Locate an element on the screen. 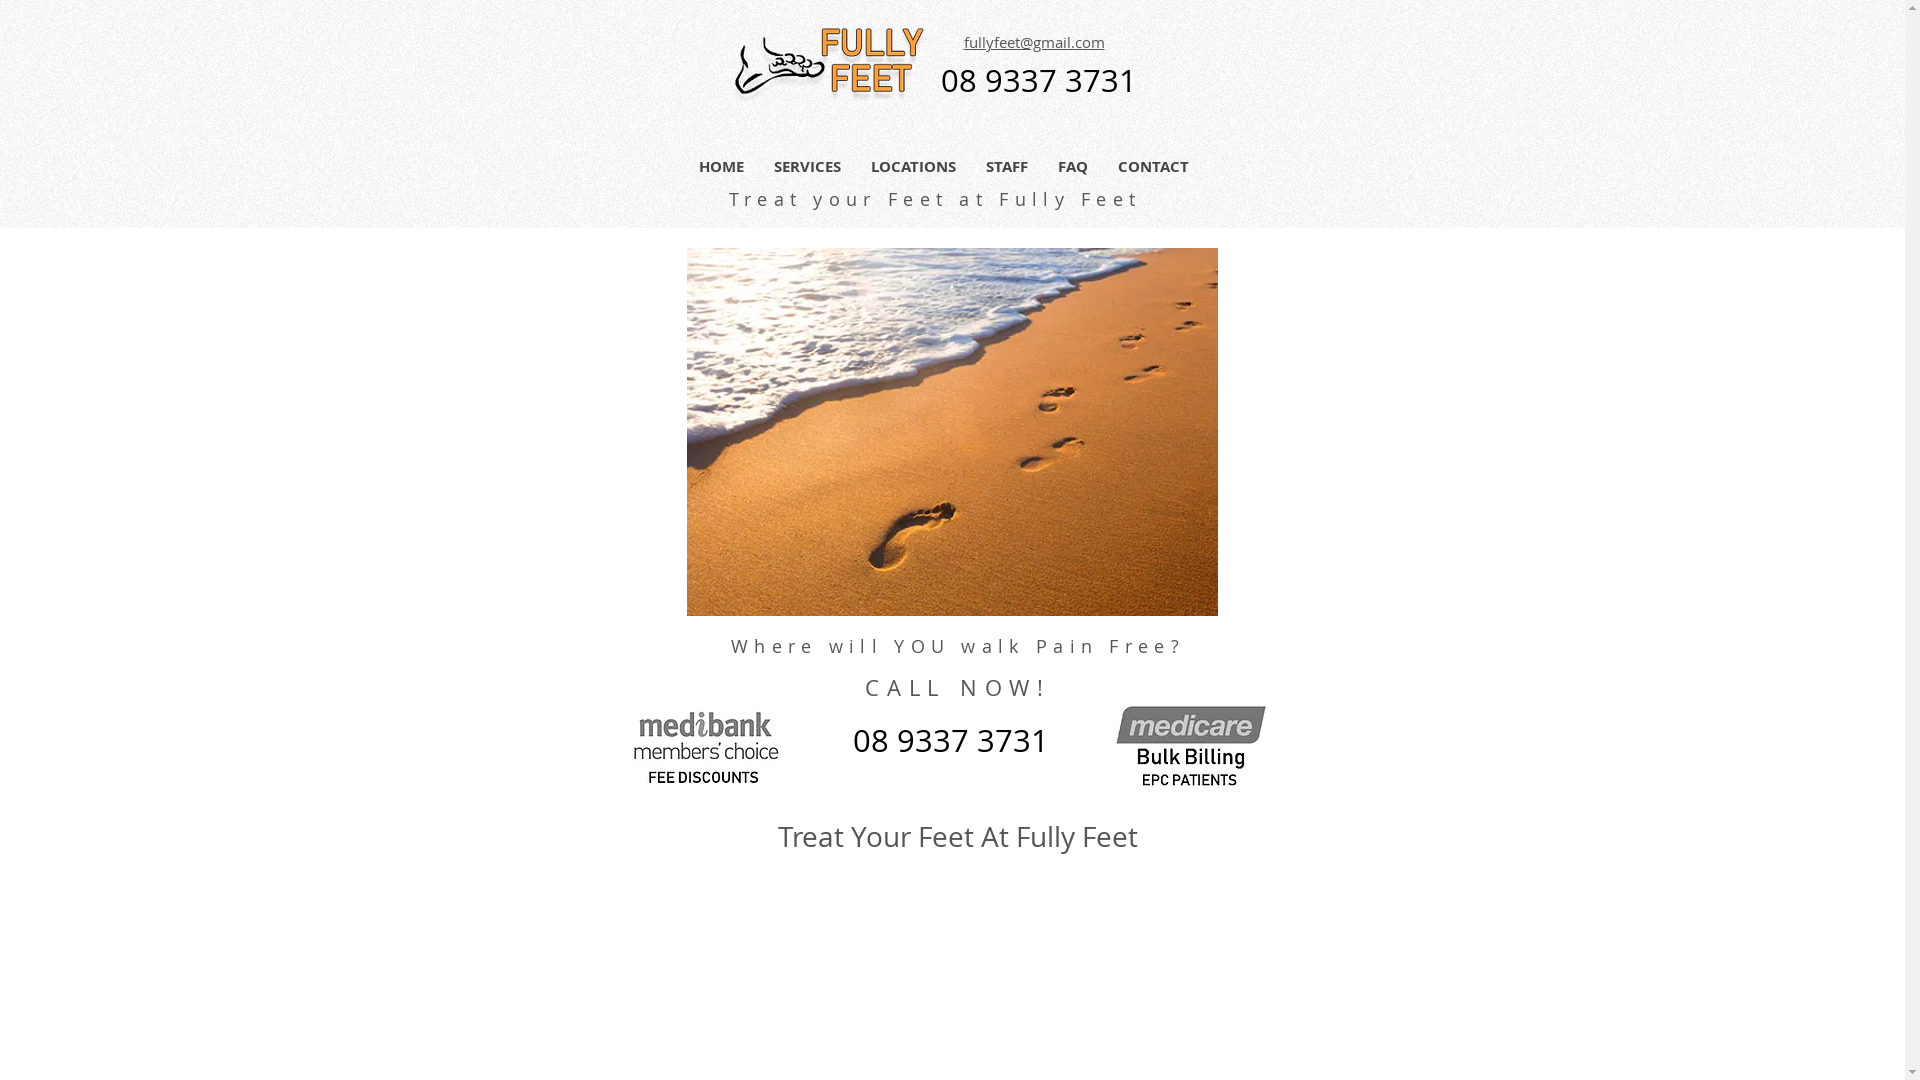 Image resolution: width=1920 pixels, height=1080 pixels. fullyfeet@gmail.com is located at coordinates (1034, 44).